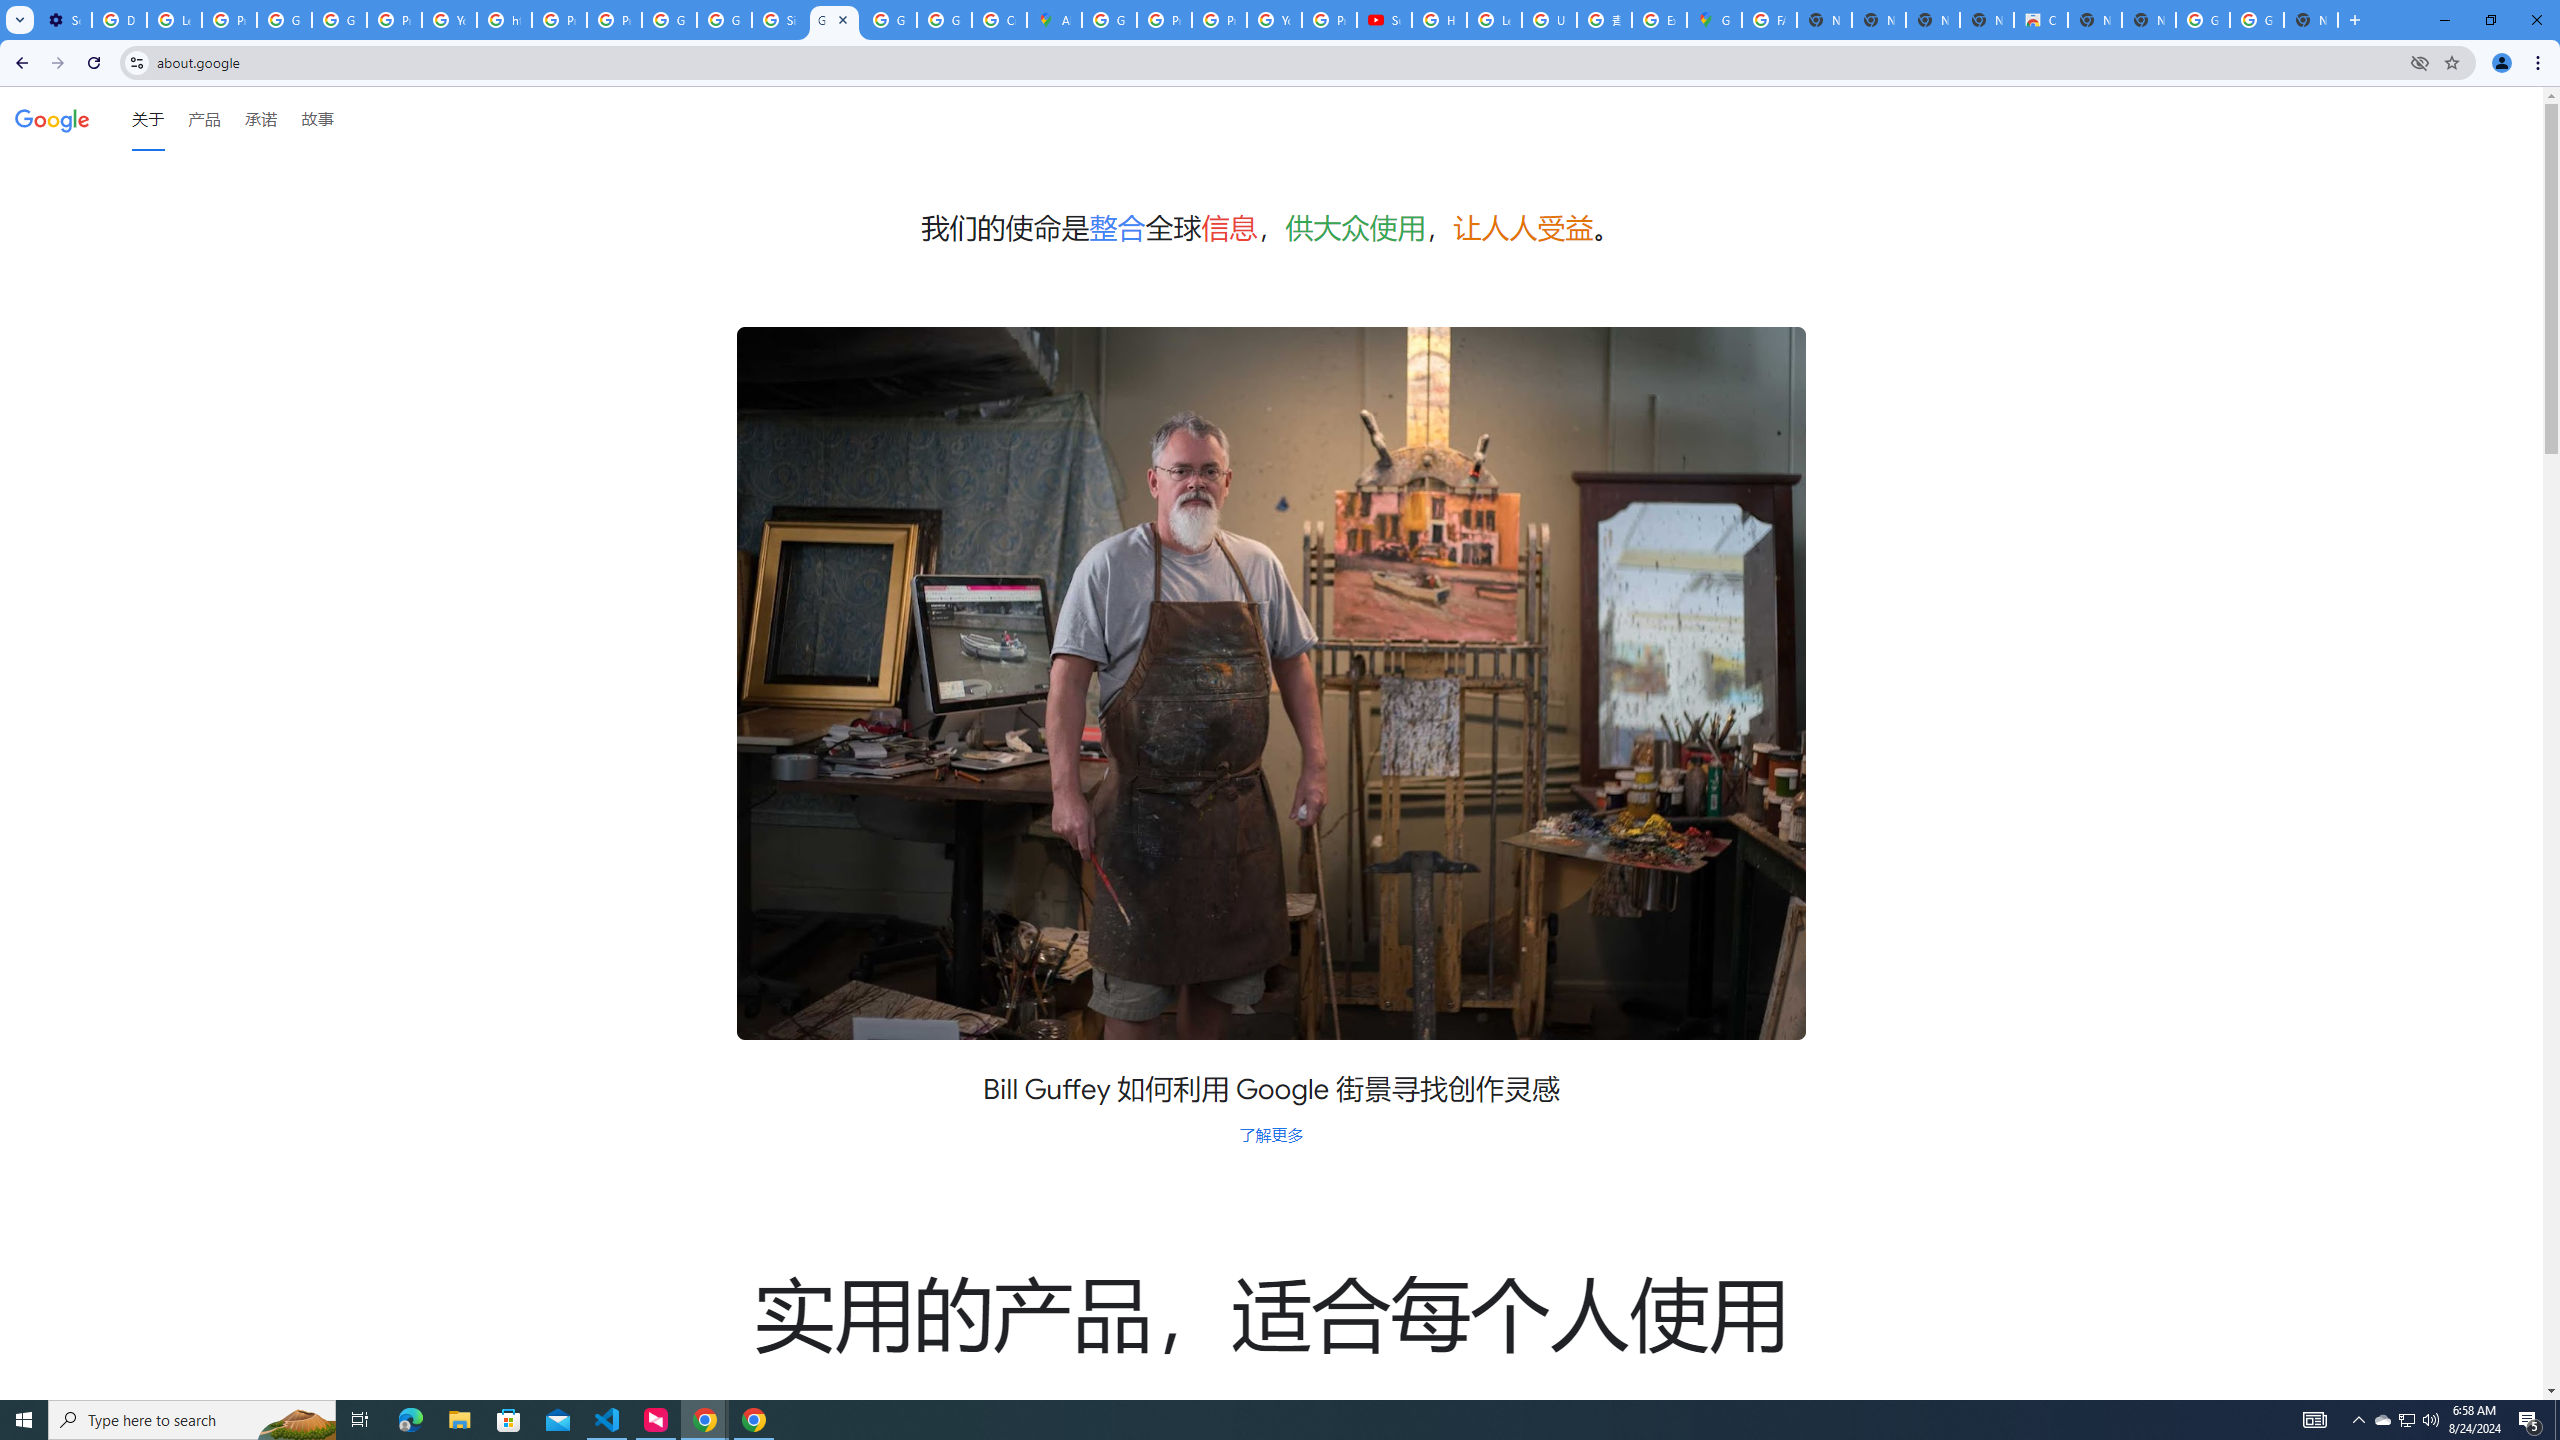 Image resolution: width=2560 pixels, height=1440 pixels. I want to click on Delete photos & videos - Computer - Google Photos Help, so click(118, 20).